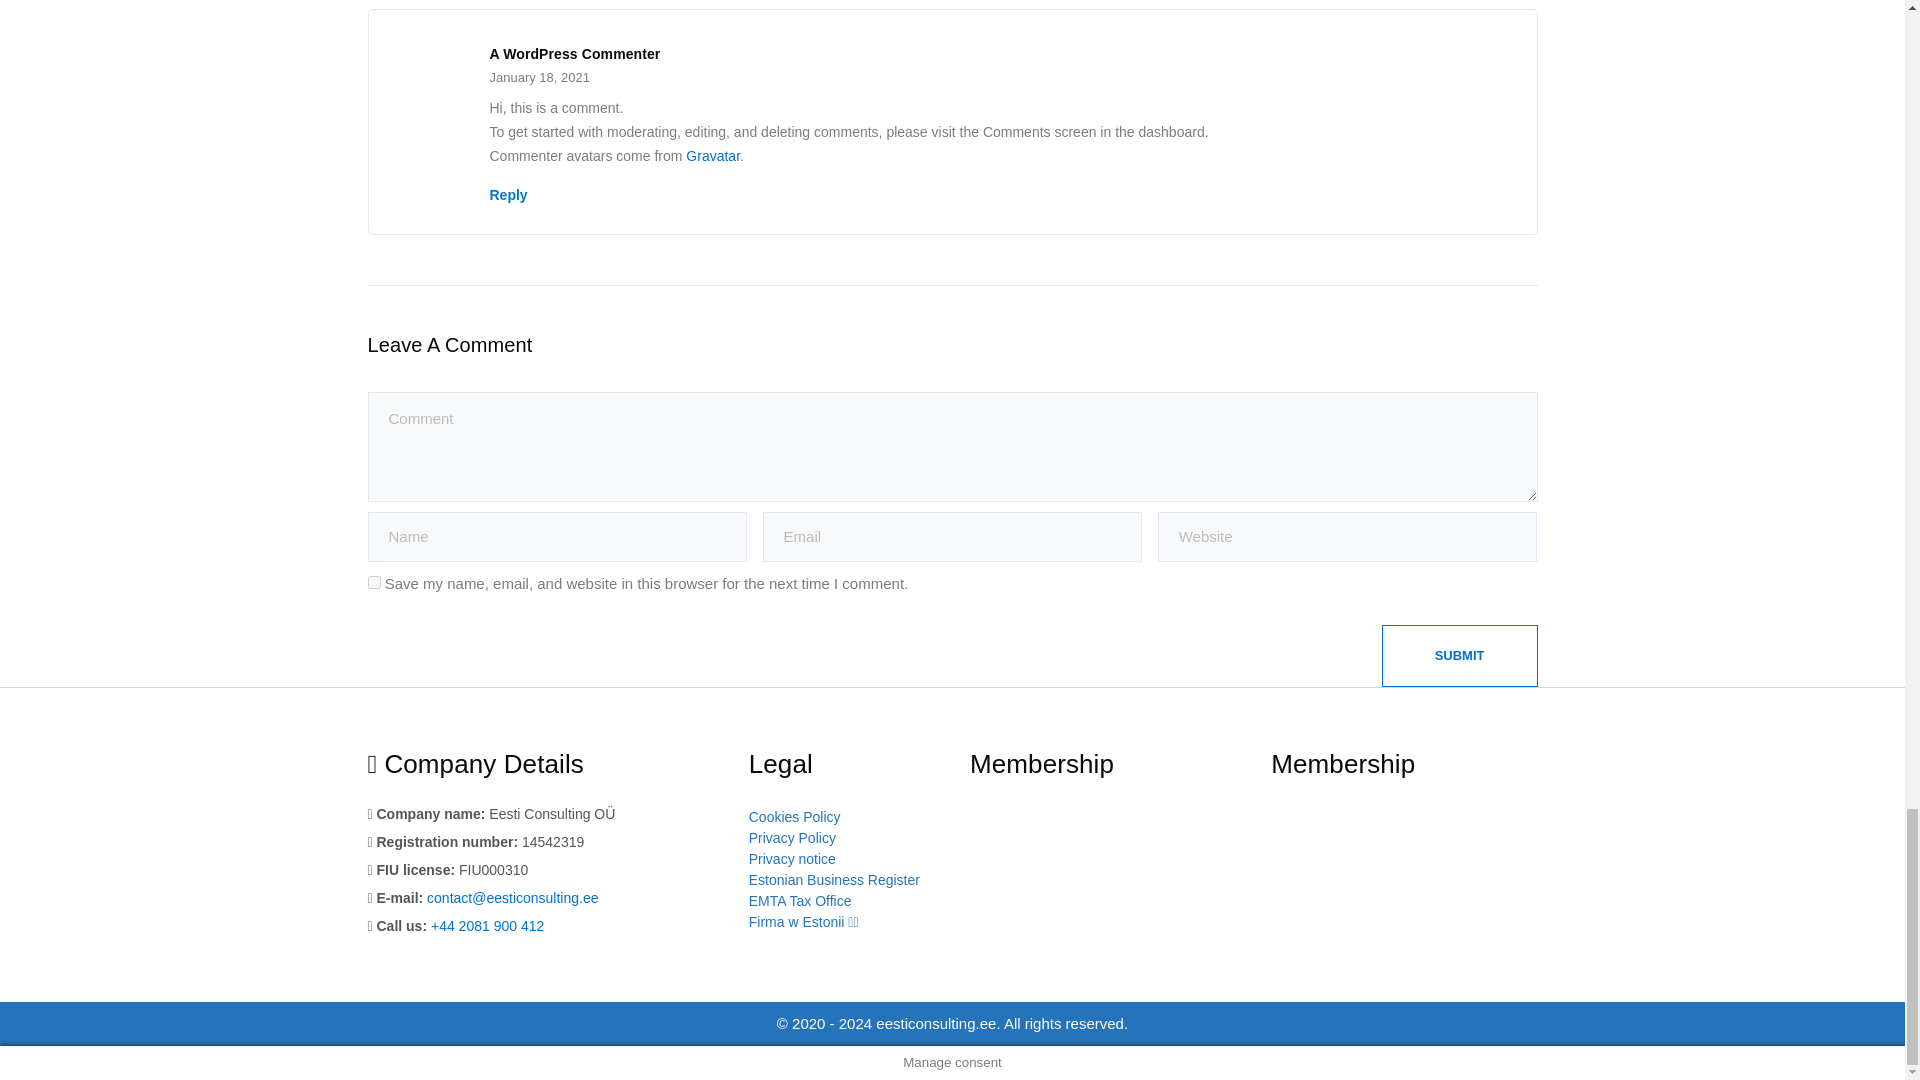 The image size is (1920, 1080). What do you see at coordinates (1460, 656) in the screenshot?
I see `Submit` at bounding box center [1460, 656].